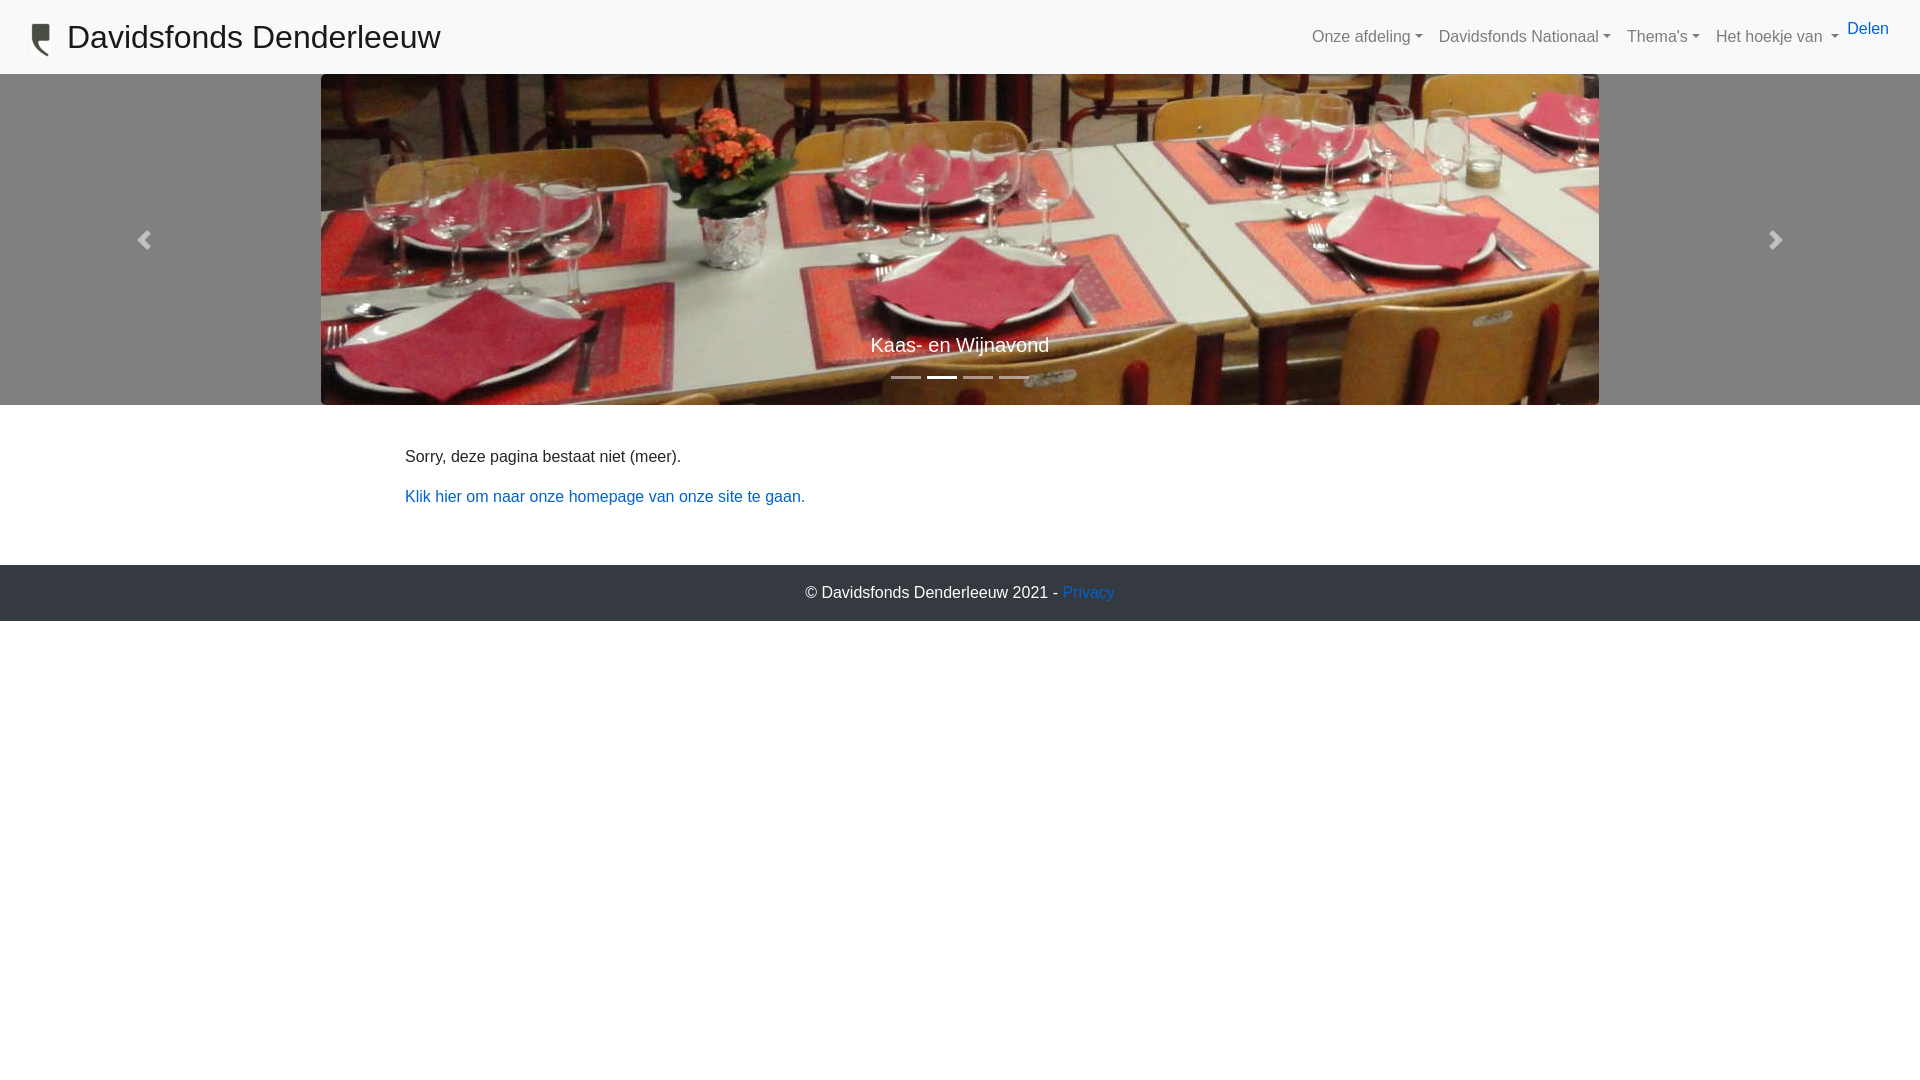  Describe the element at coordinates (1778, 37) in the screenshot. I see `Het hoekje van` at that location.